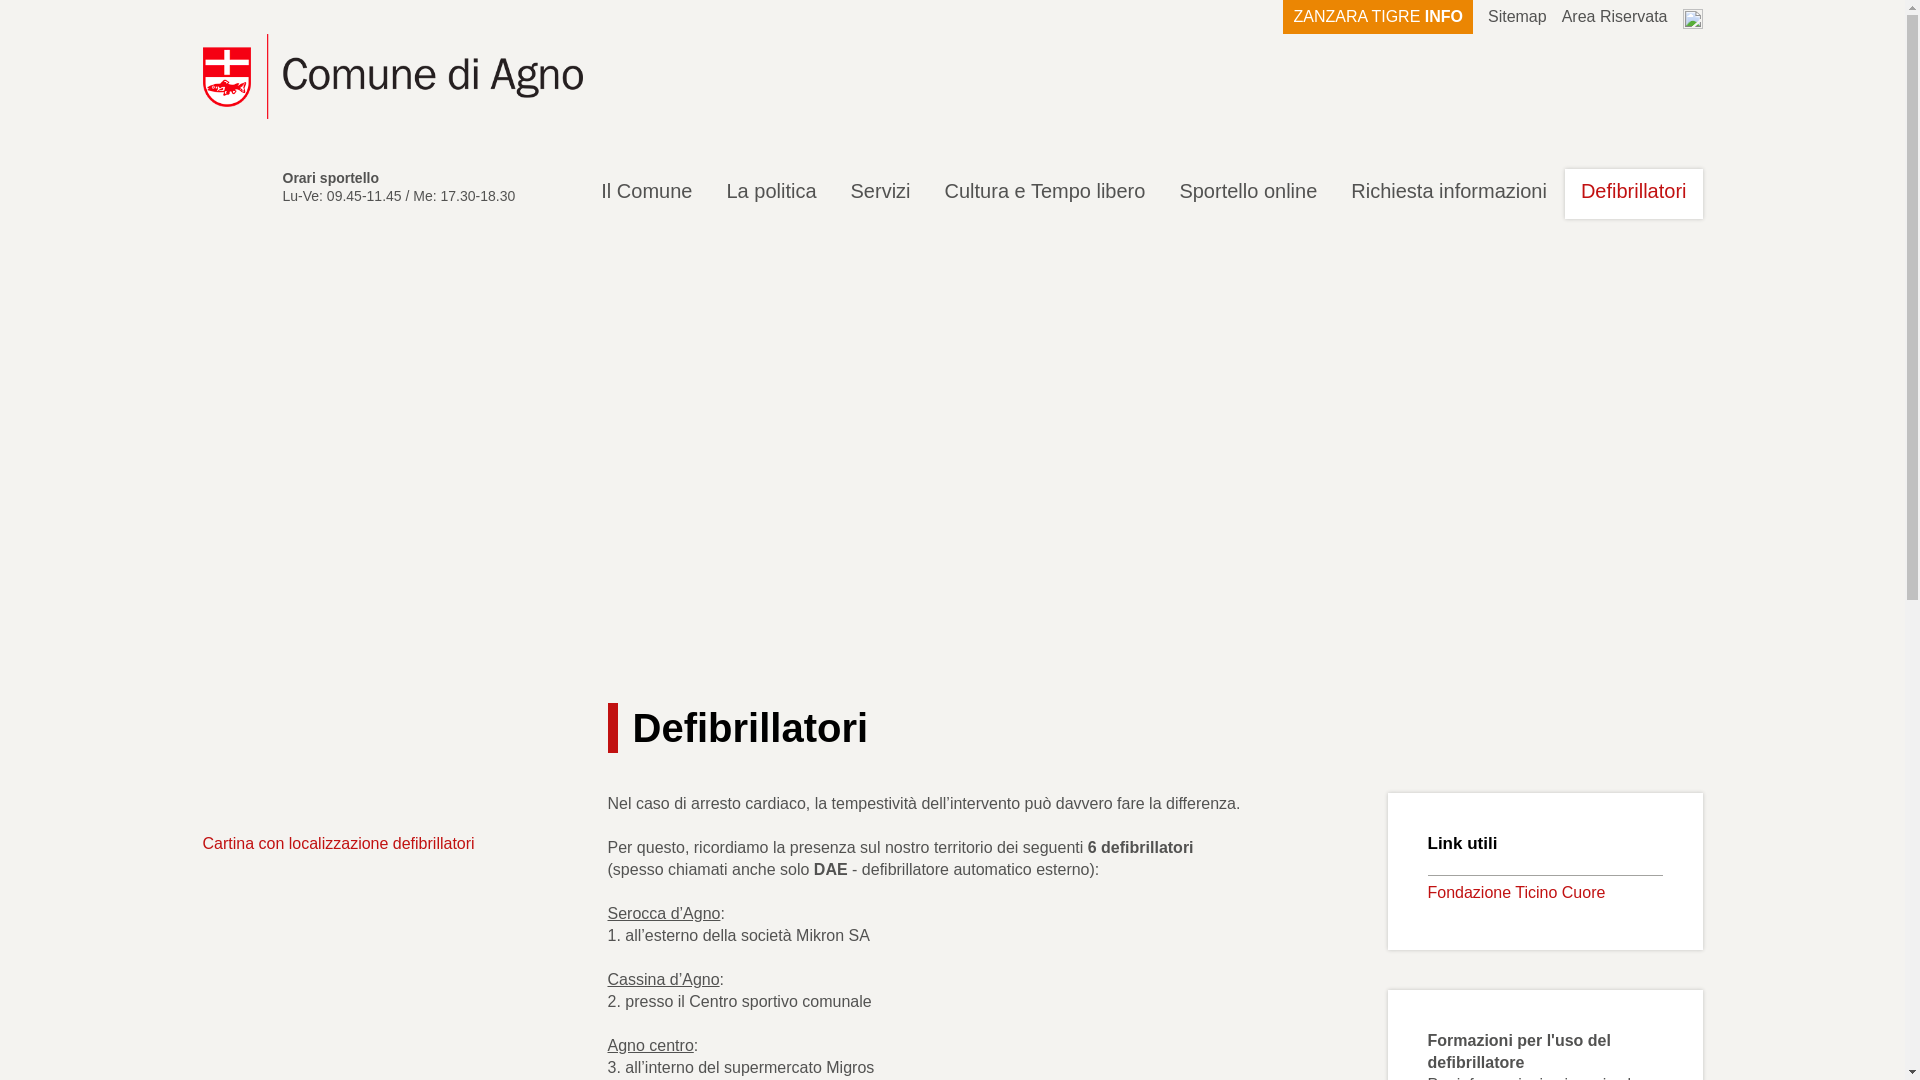 Image resolution: width=1920 pixels, height=1080 pixels. Describe the element at coordinates (1378, 17) in the screenshot. I see `ZANZARA TIGRE INFO` at that location.